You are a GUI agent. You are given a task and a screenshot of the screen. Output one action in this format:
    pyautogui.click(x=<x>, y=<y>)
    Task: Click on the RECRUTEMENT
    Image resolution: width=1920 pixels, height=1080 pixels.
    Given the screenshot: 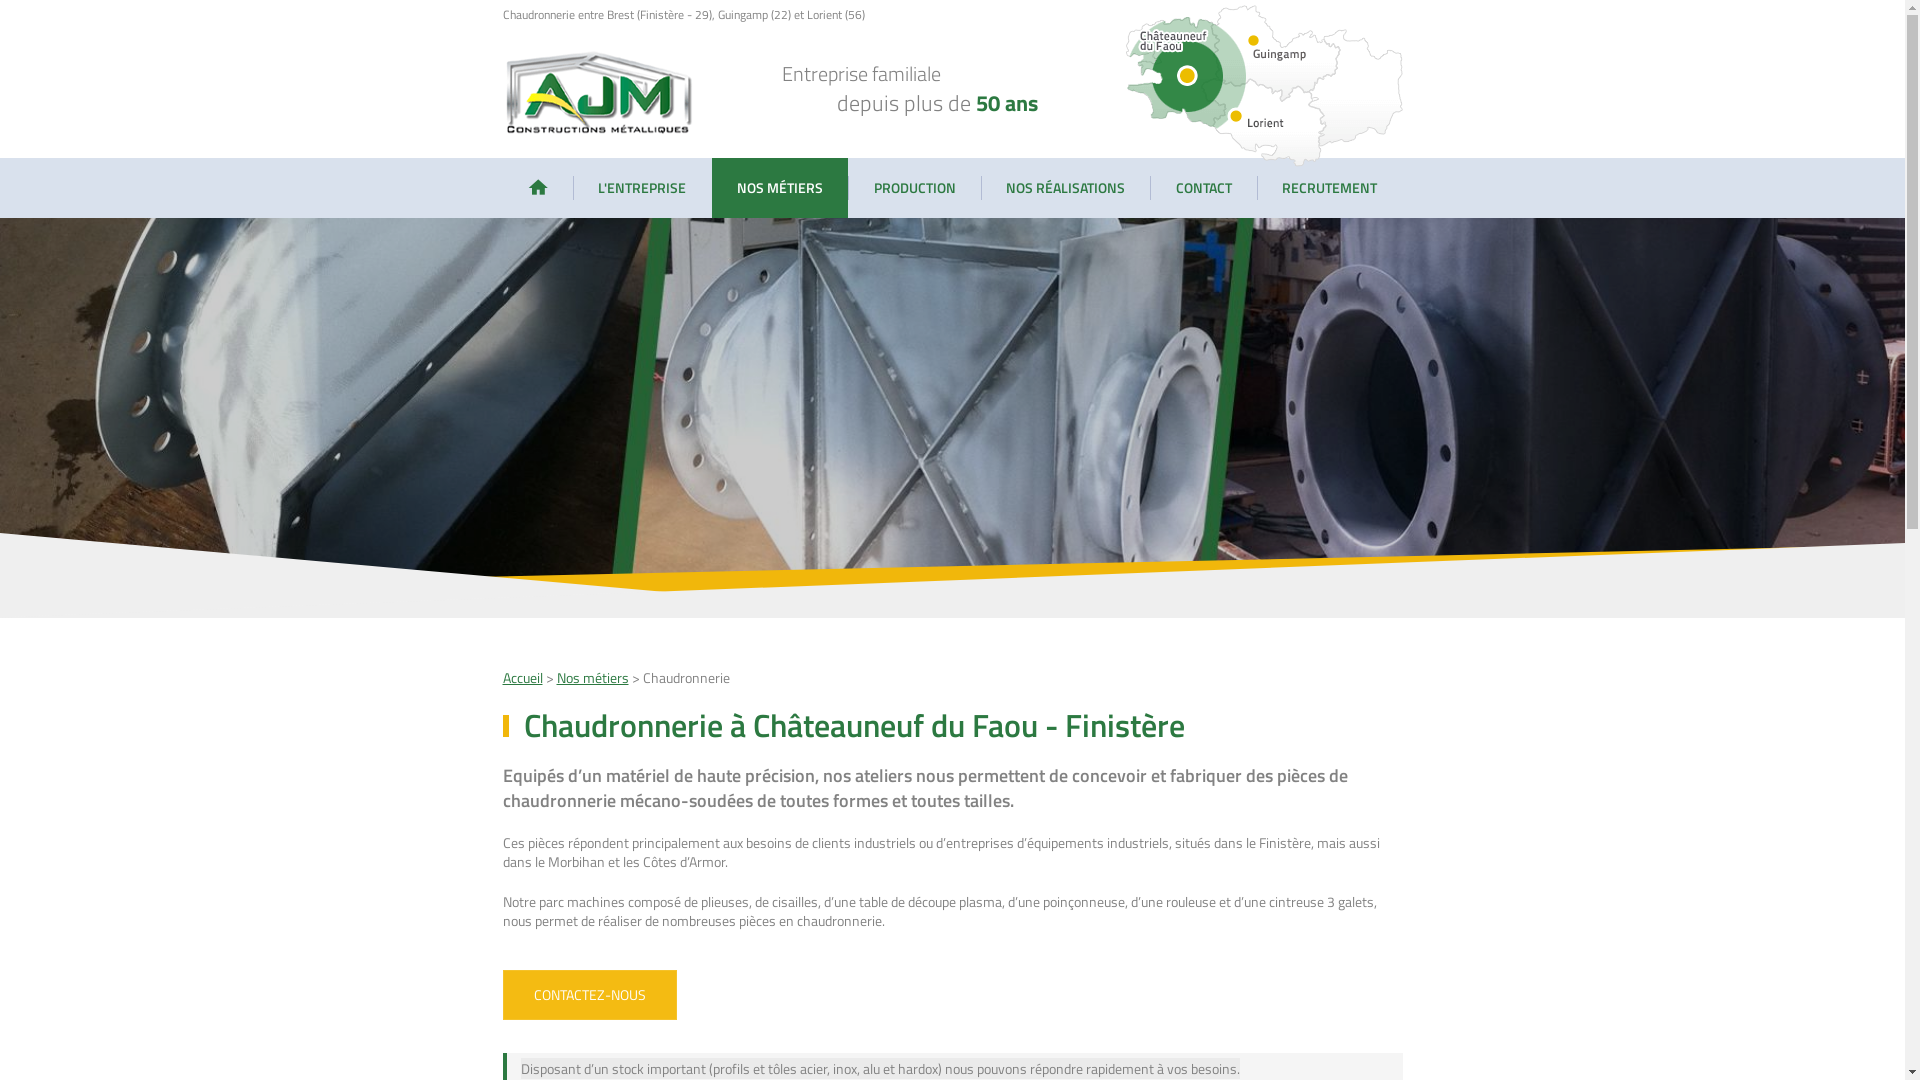 What is the action you would take?
    pyautogui.click(x=1330, y=188)
    